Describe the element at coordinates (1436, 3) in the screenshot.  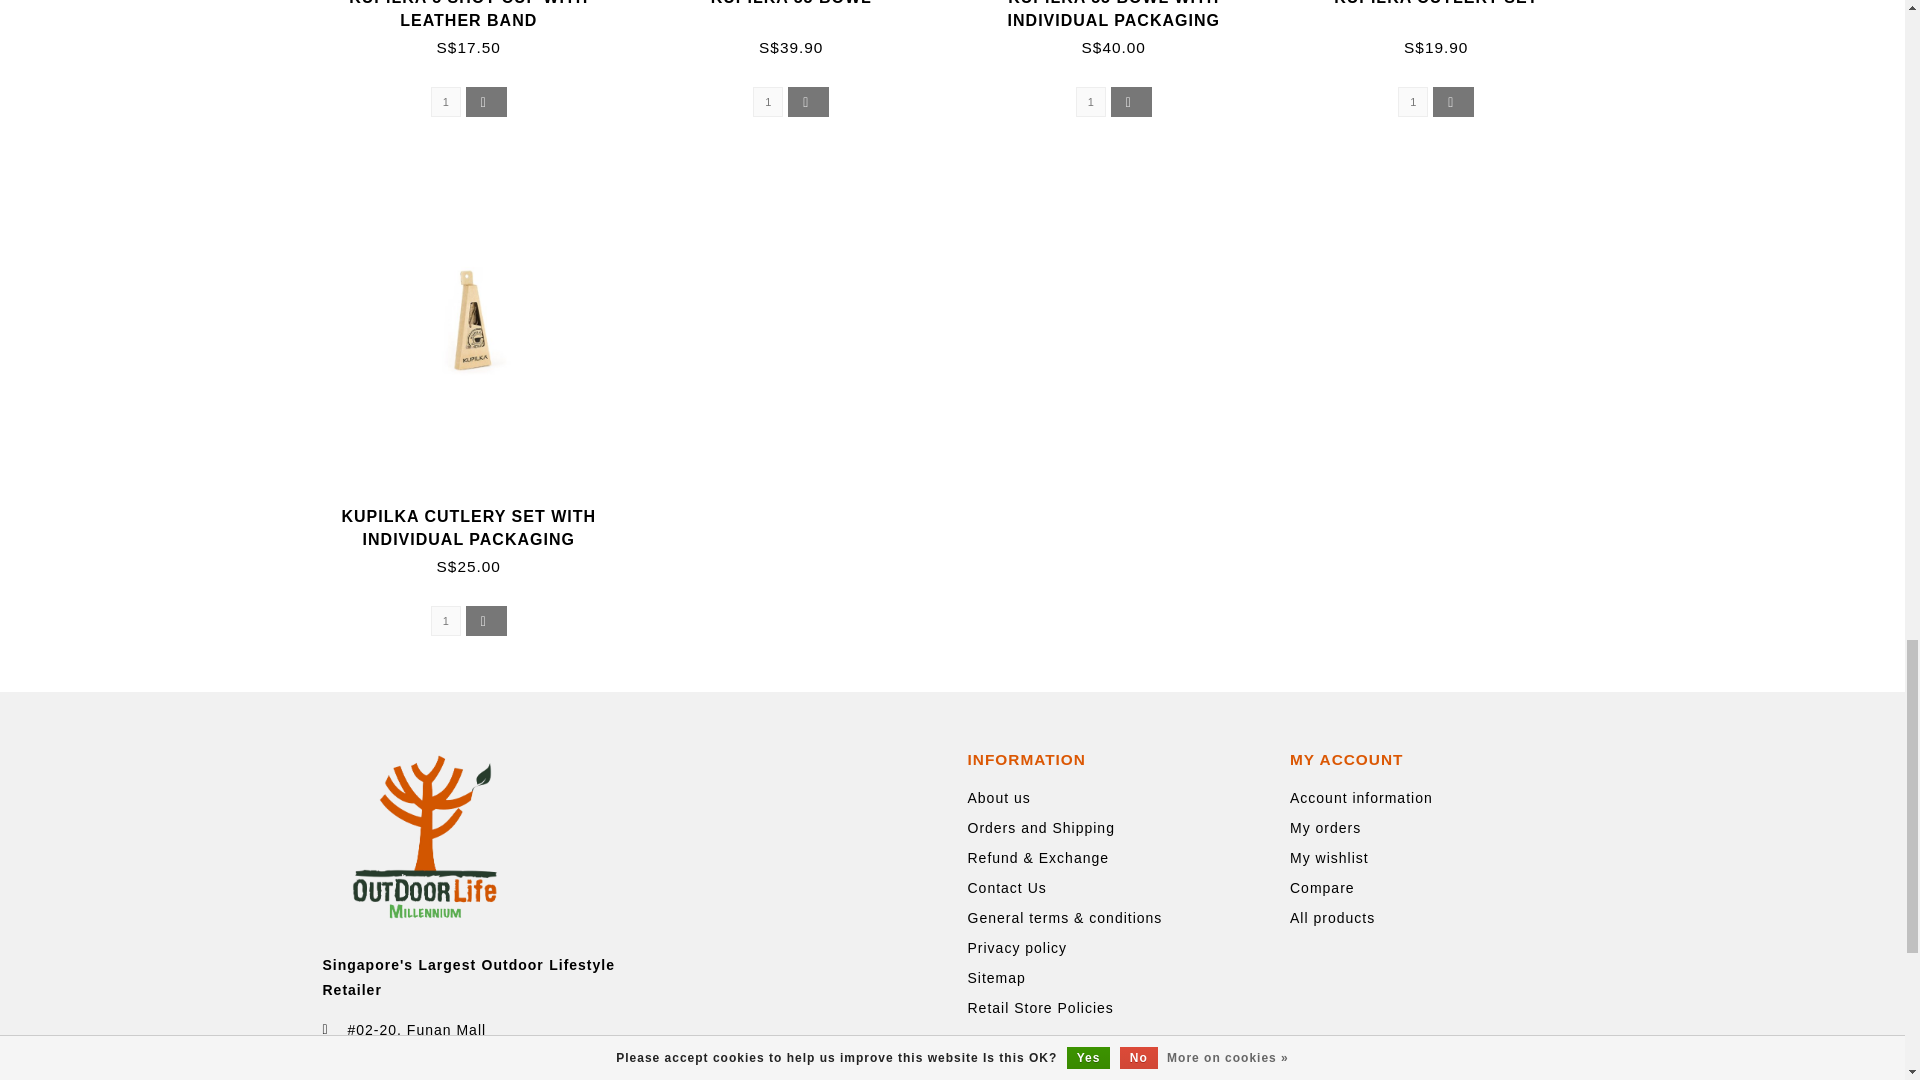
I see `Kupilka Kupilka Cutlery Set` at that location.